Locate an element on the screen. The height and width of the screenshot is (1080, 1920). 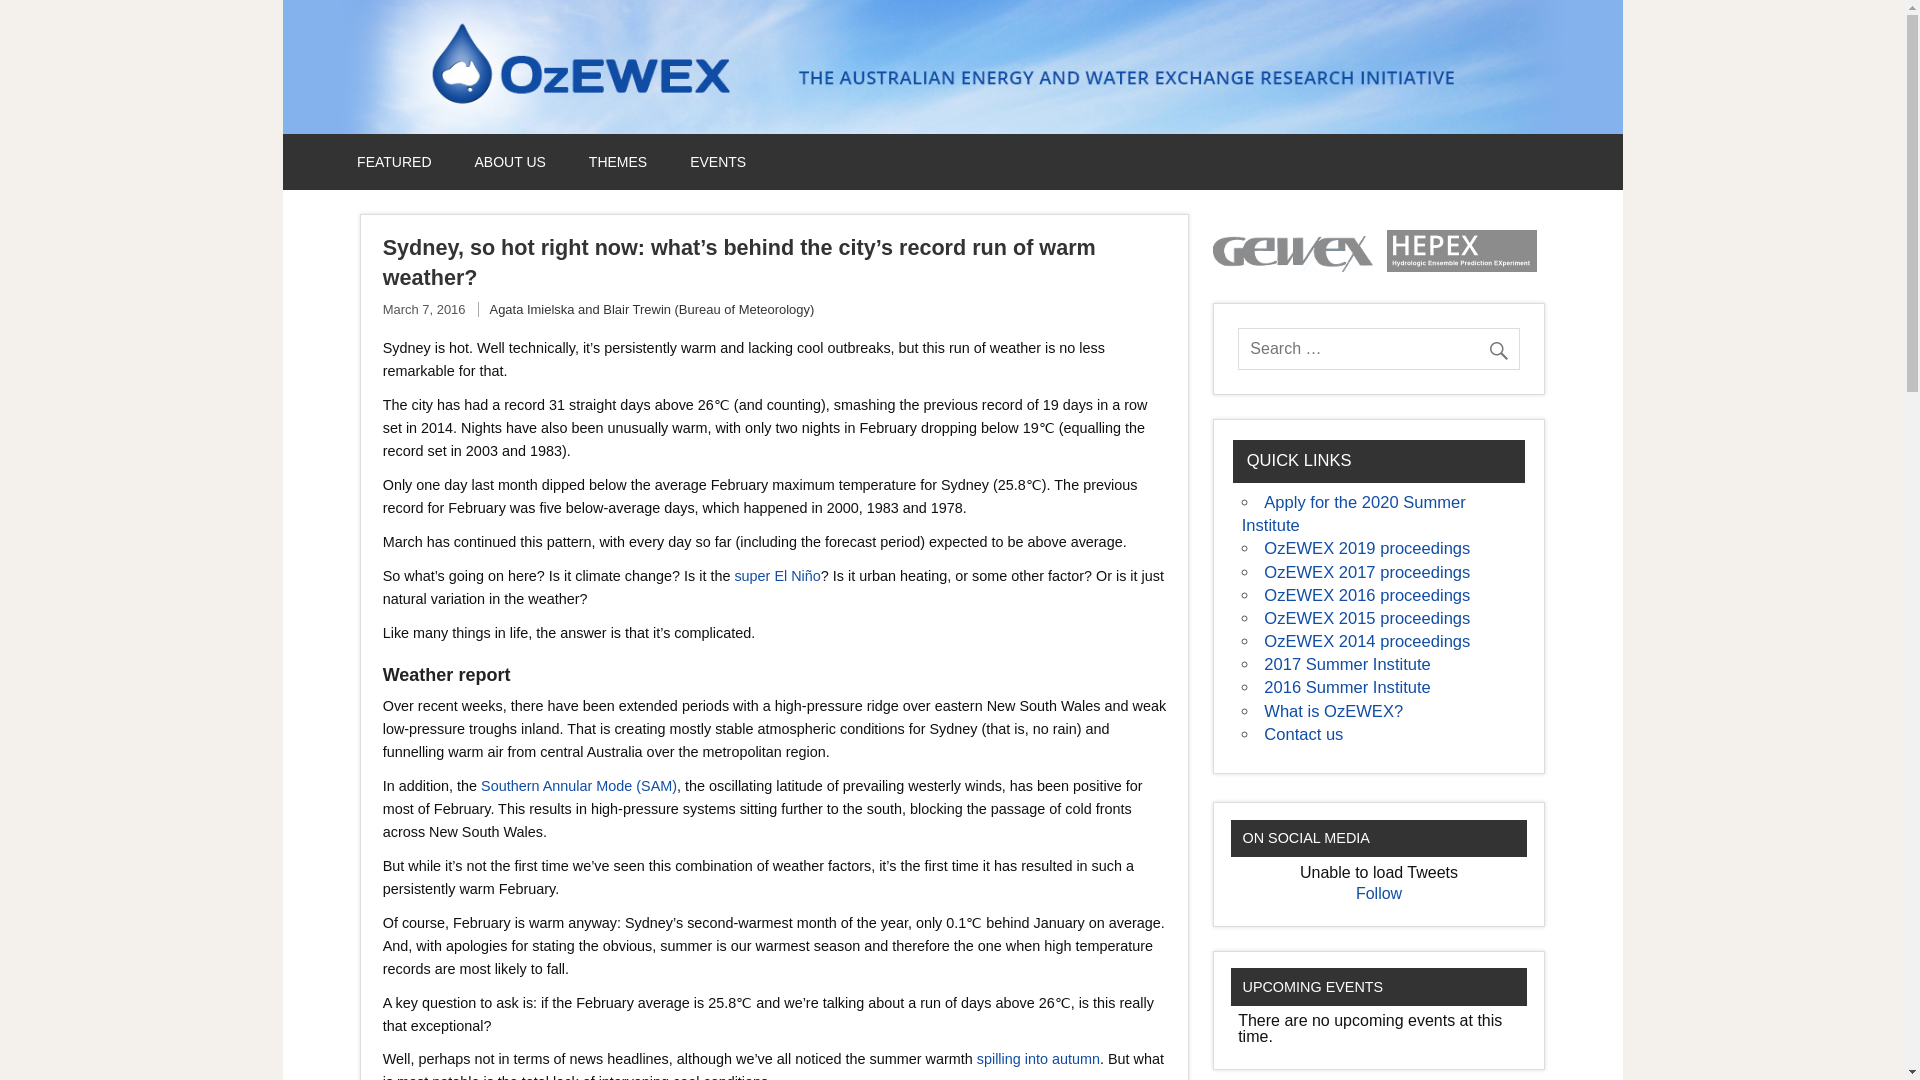
Apply for the 2020 Summer Institute is located at coordinates (1354, 513).